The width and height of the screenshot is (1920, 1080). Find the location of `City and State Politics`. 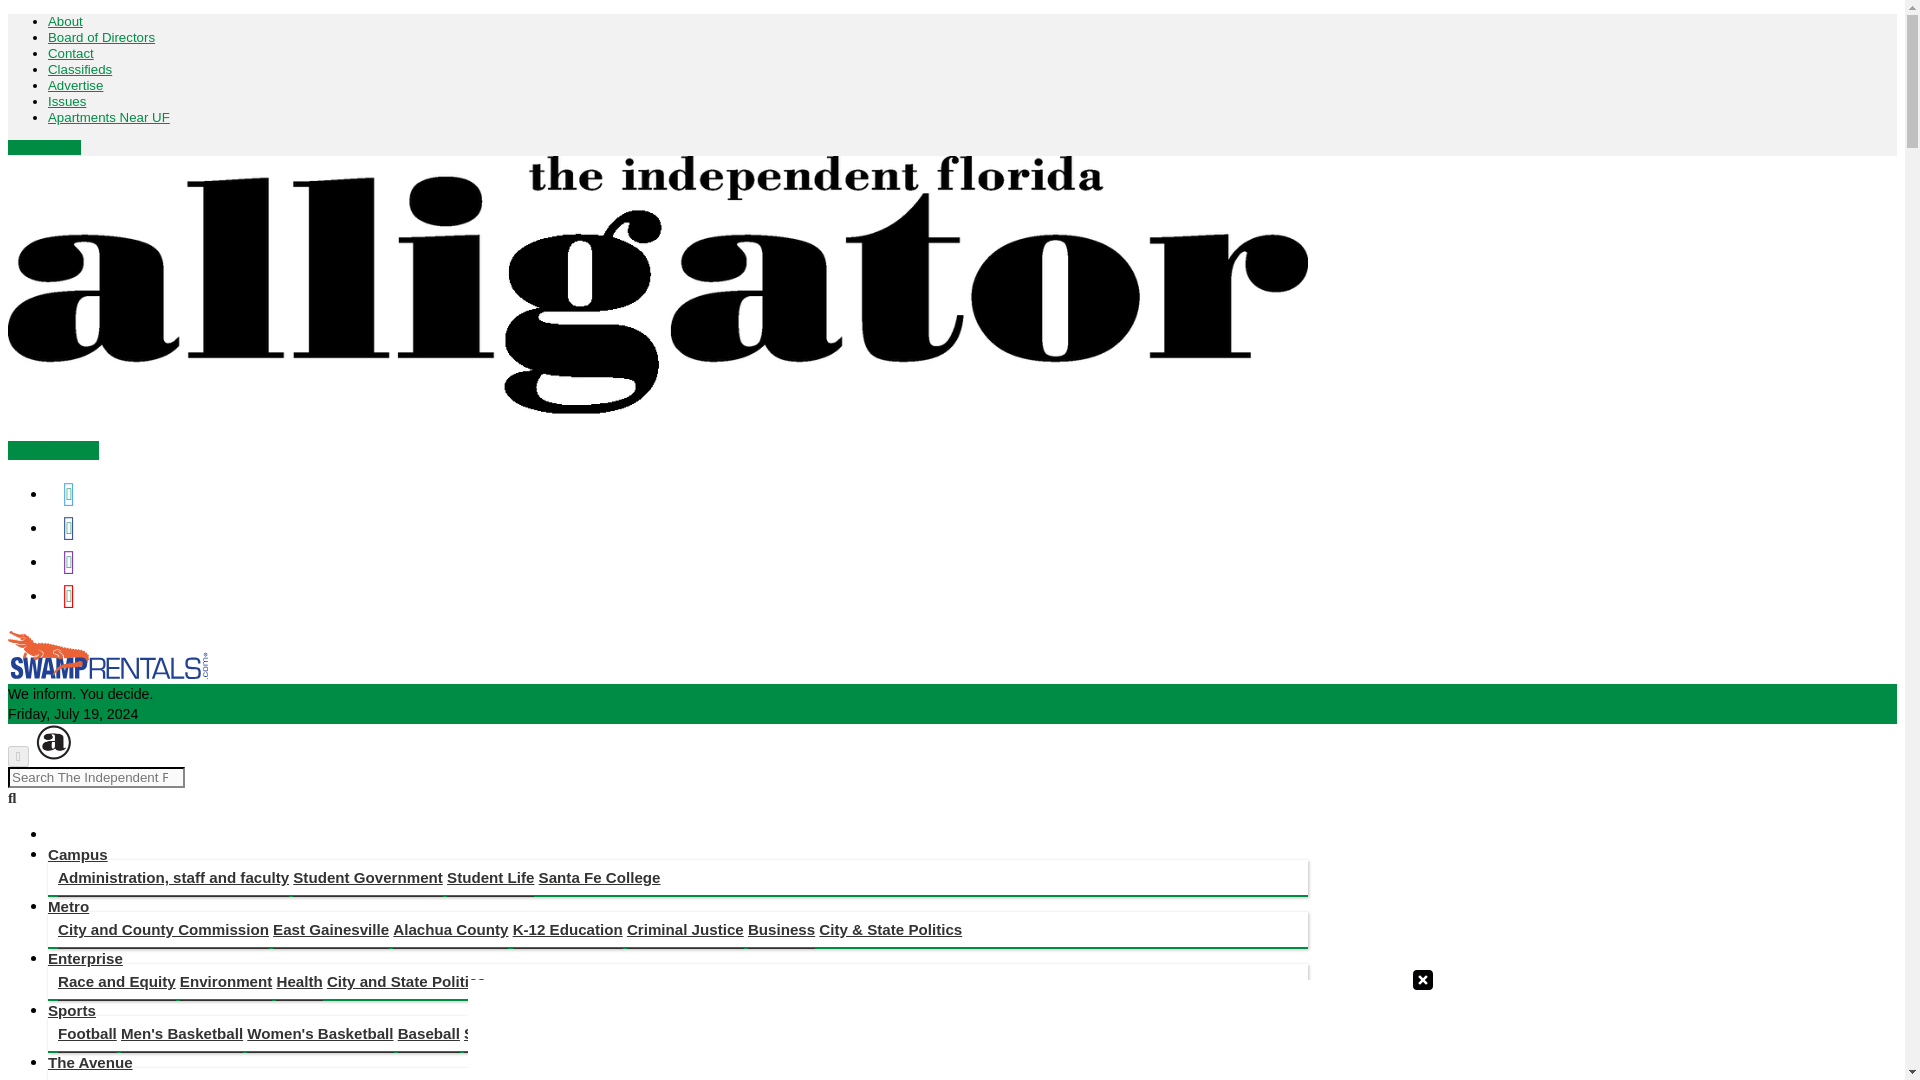

City and State Politics is located at coordinates (406, 982).